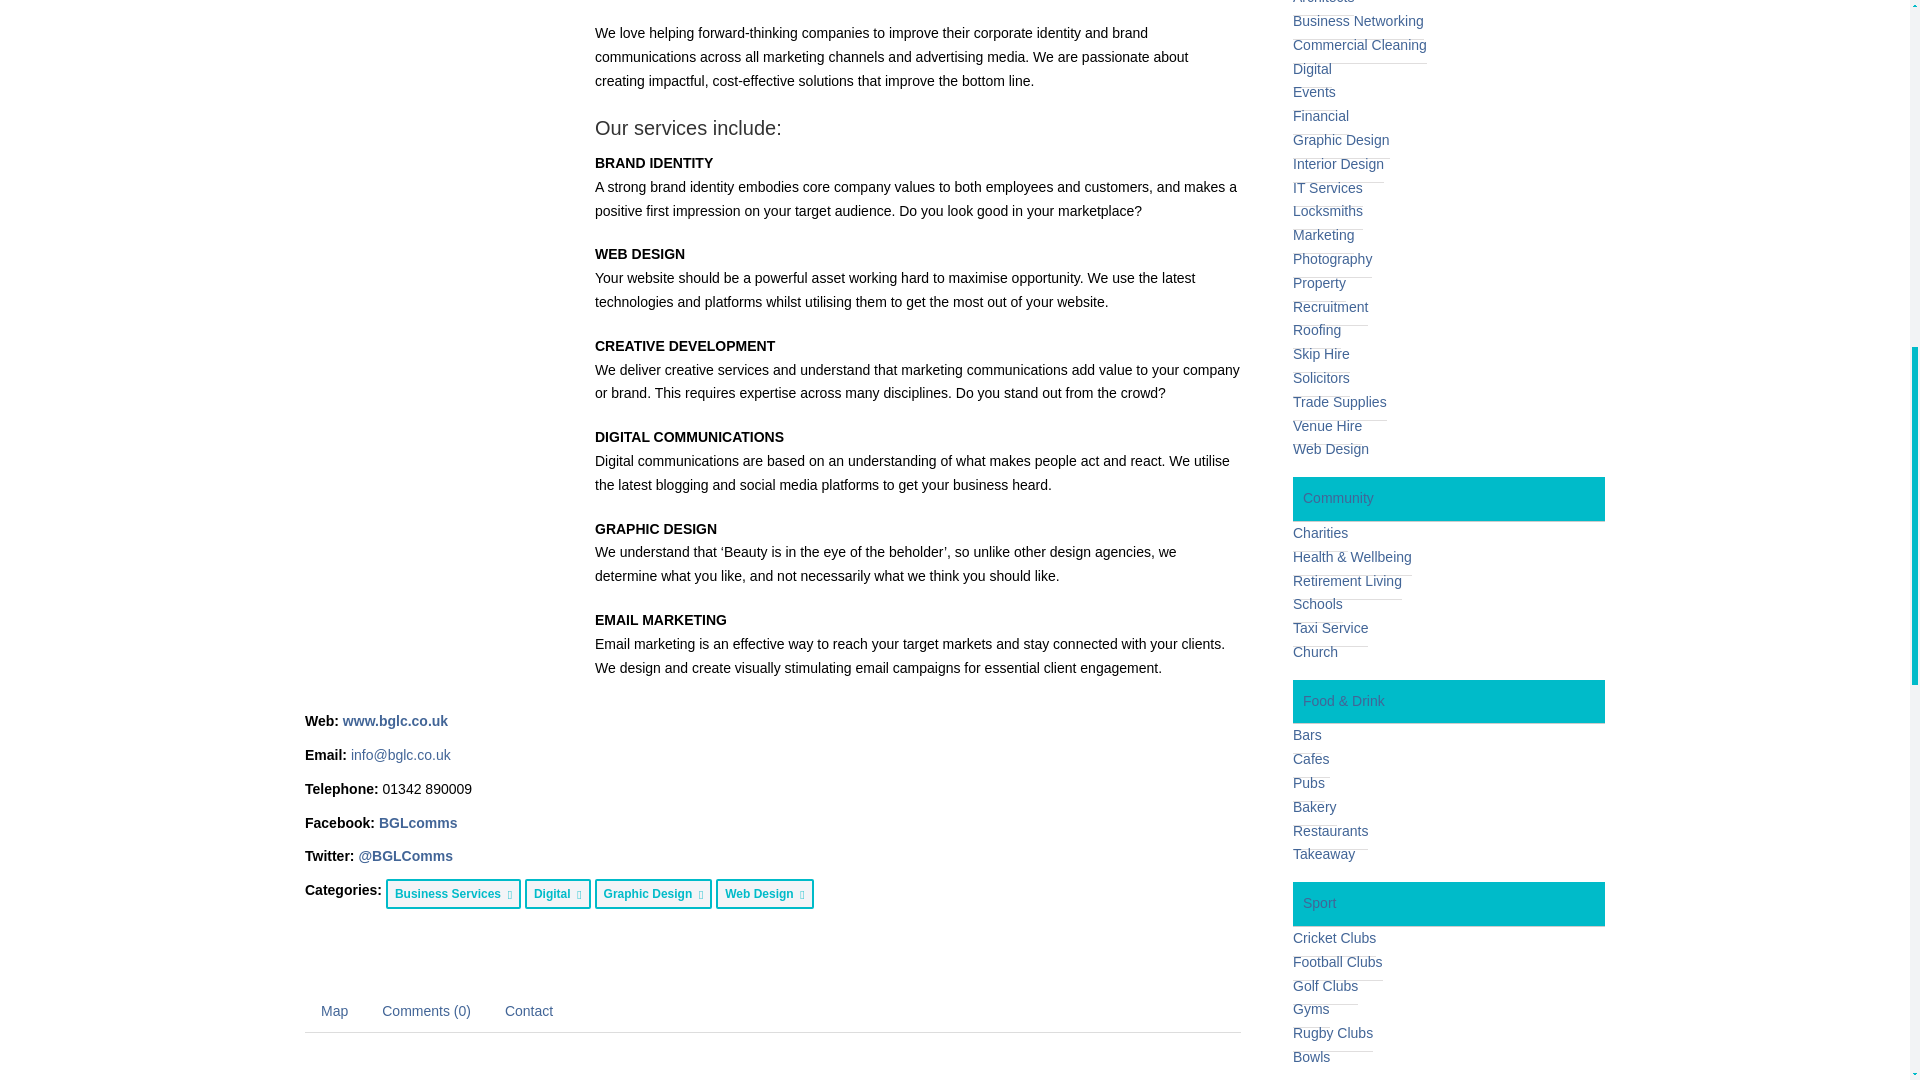 The image size is (1920, 1080). I want to click on Graphic Design  , so click(654, 892).